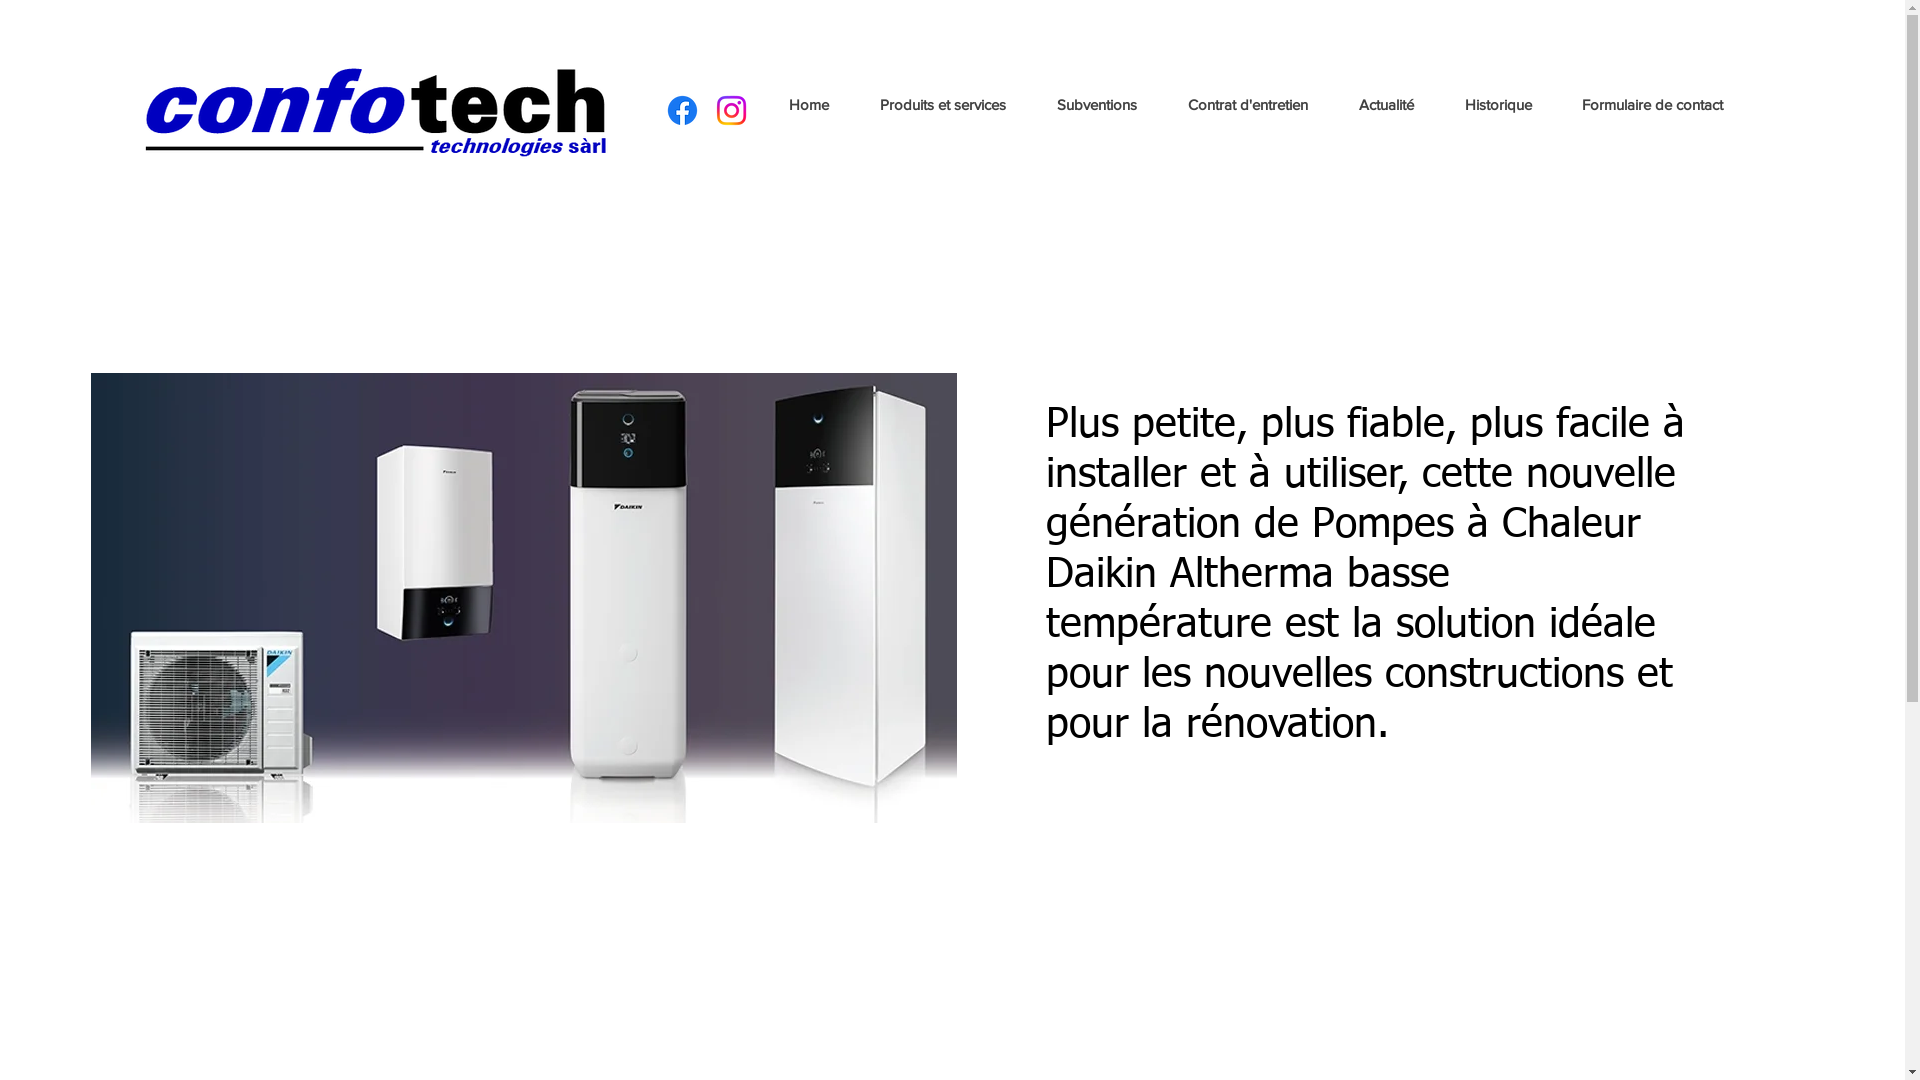  What do you see at coordinates (1498, 105) in the screenshot?
I see `Historique` at bounding box center [1498, 105].